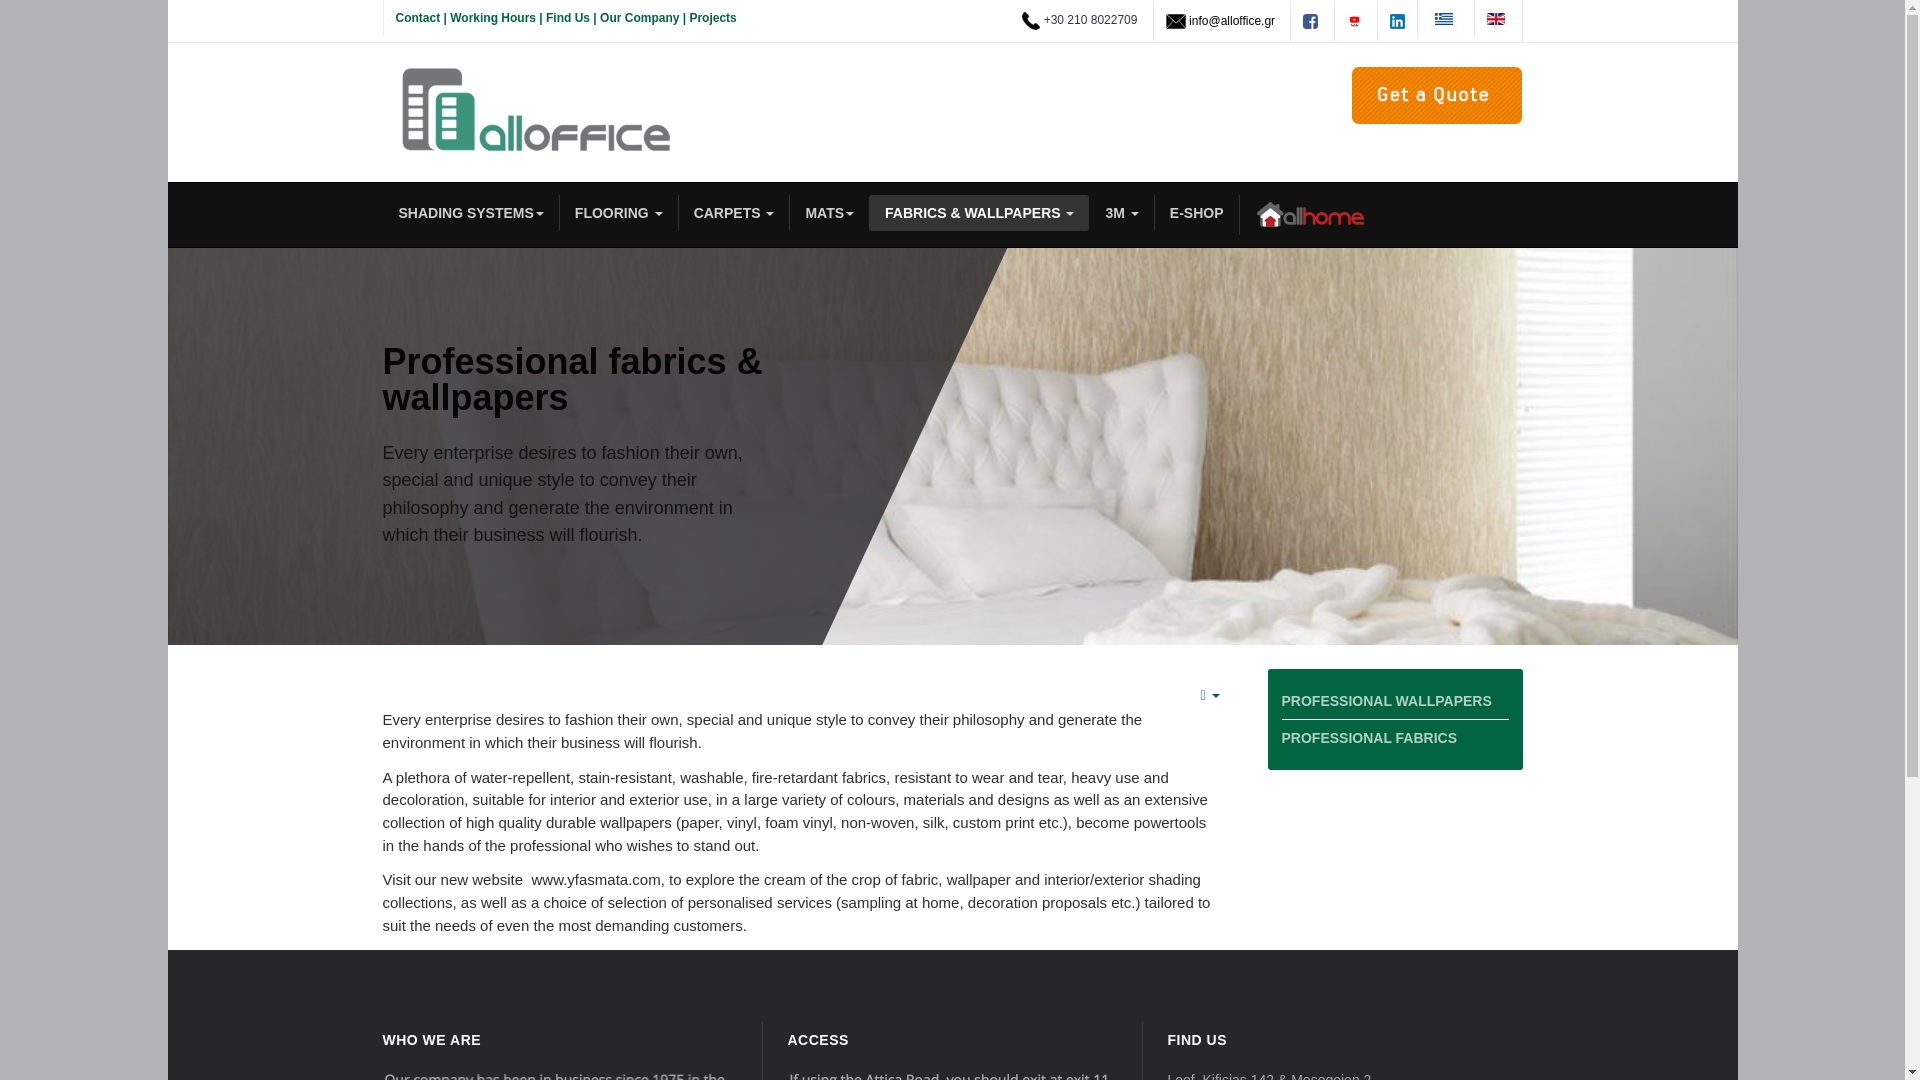  Describe the element at coordinates (712, 17) in the screenshot. I see `Projects` at that location.